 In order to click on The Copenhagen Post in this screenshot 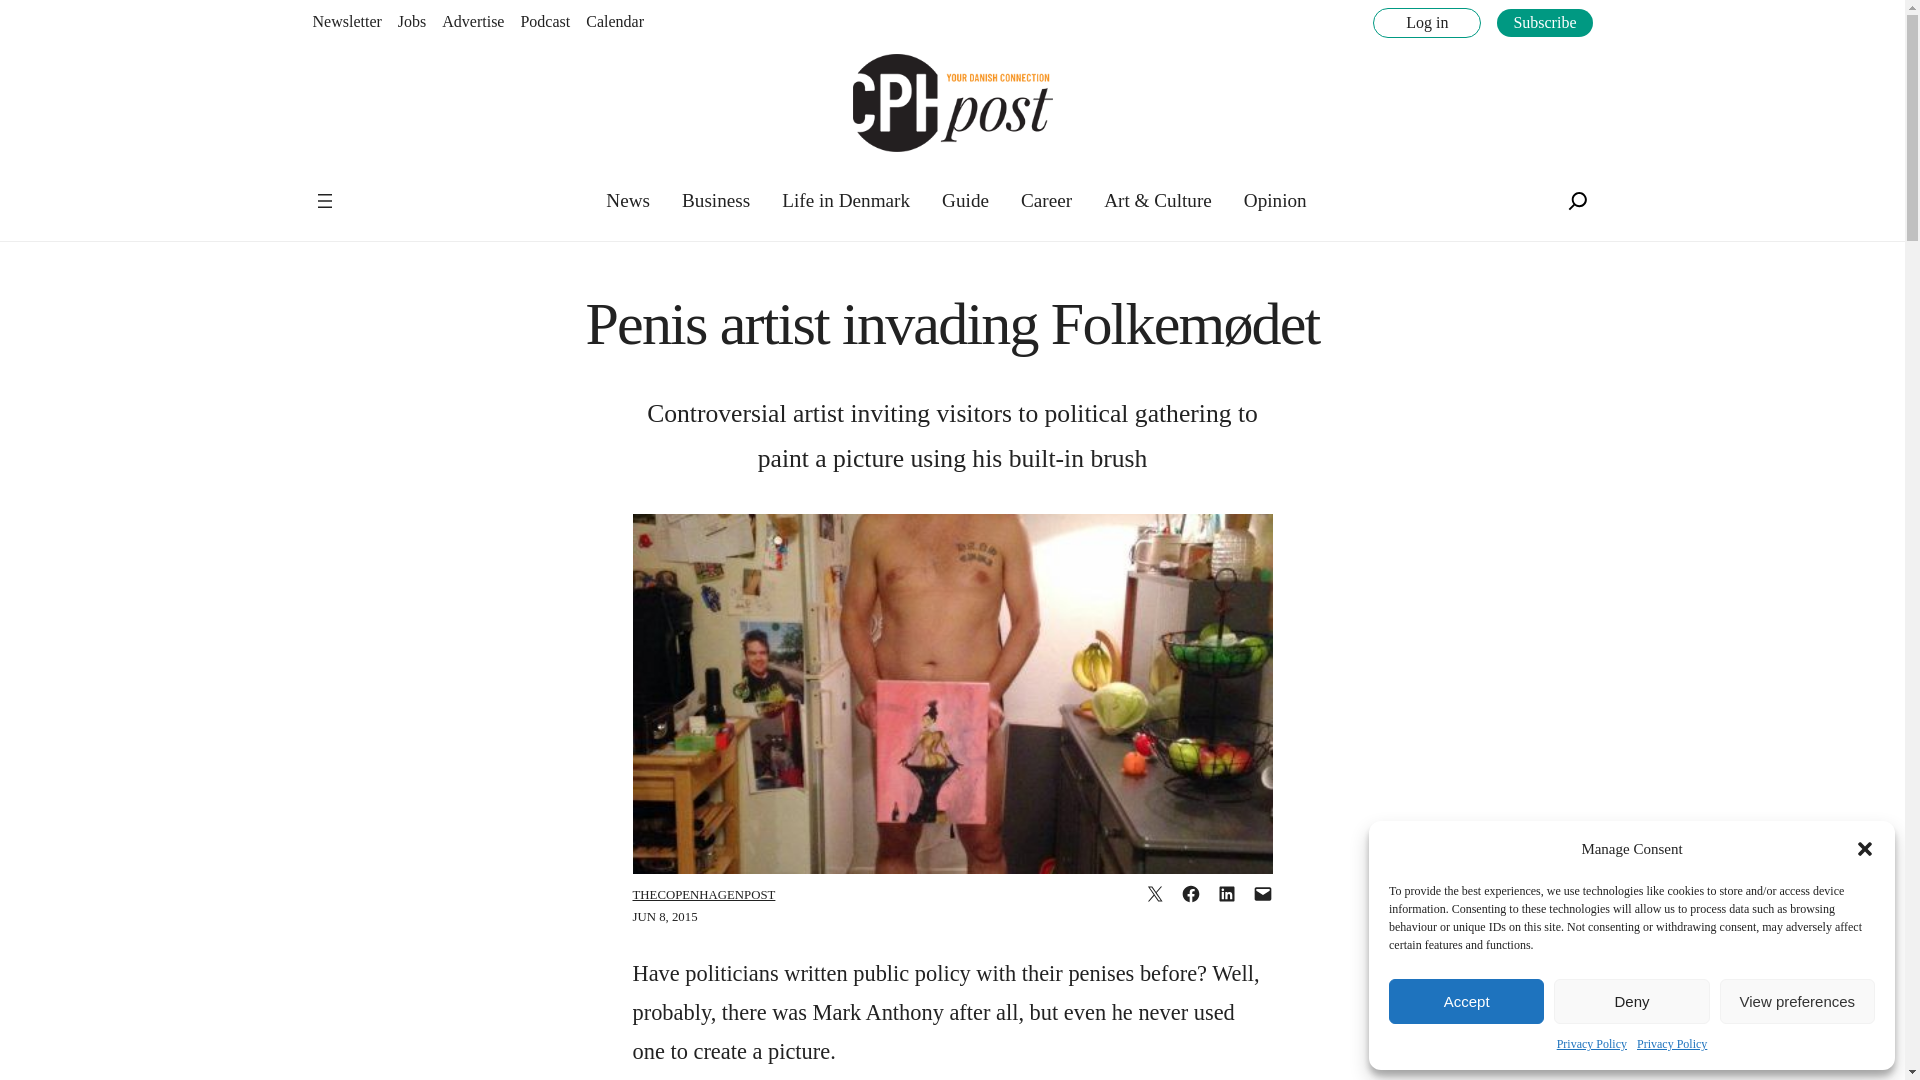, I will do `click(376, 188)`.